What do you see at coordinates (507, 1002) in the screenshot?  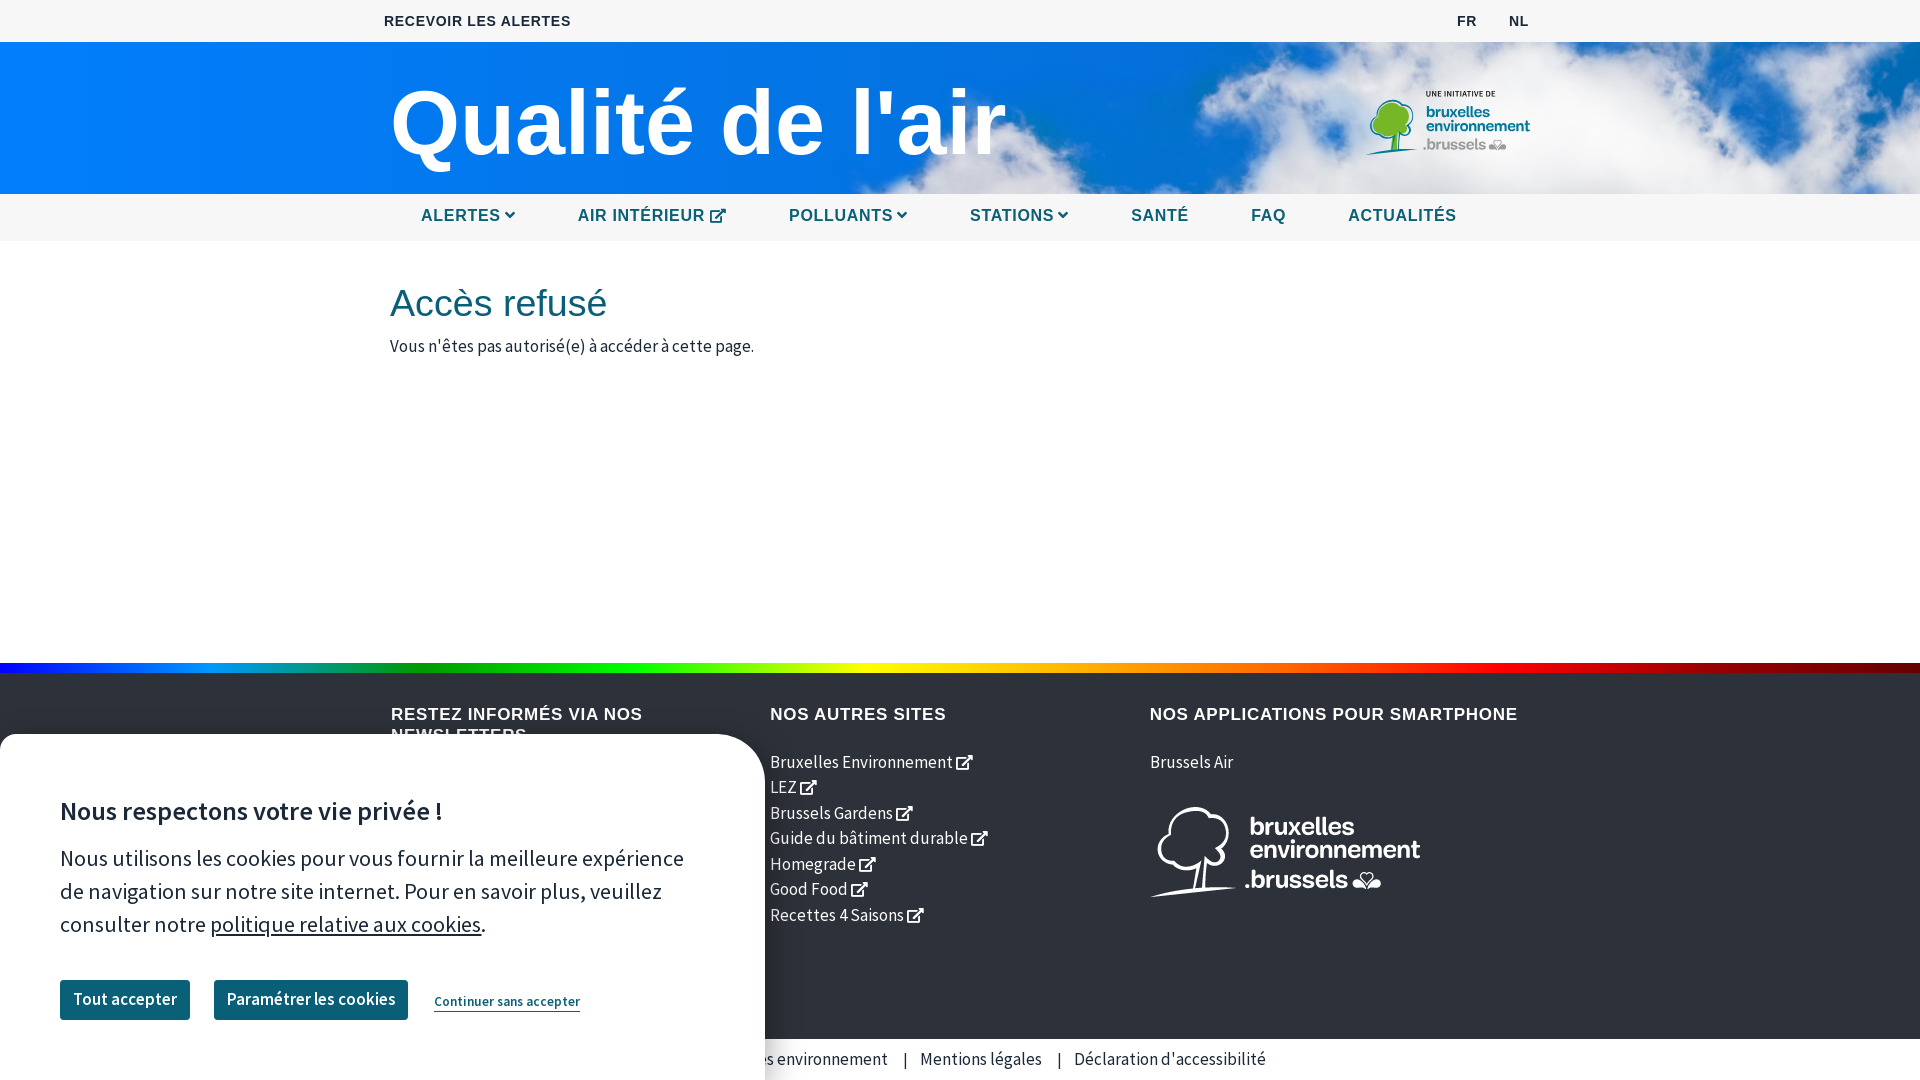 I see `Continuer sans accepter` at bounding box center [507, 1002].